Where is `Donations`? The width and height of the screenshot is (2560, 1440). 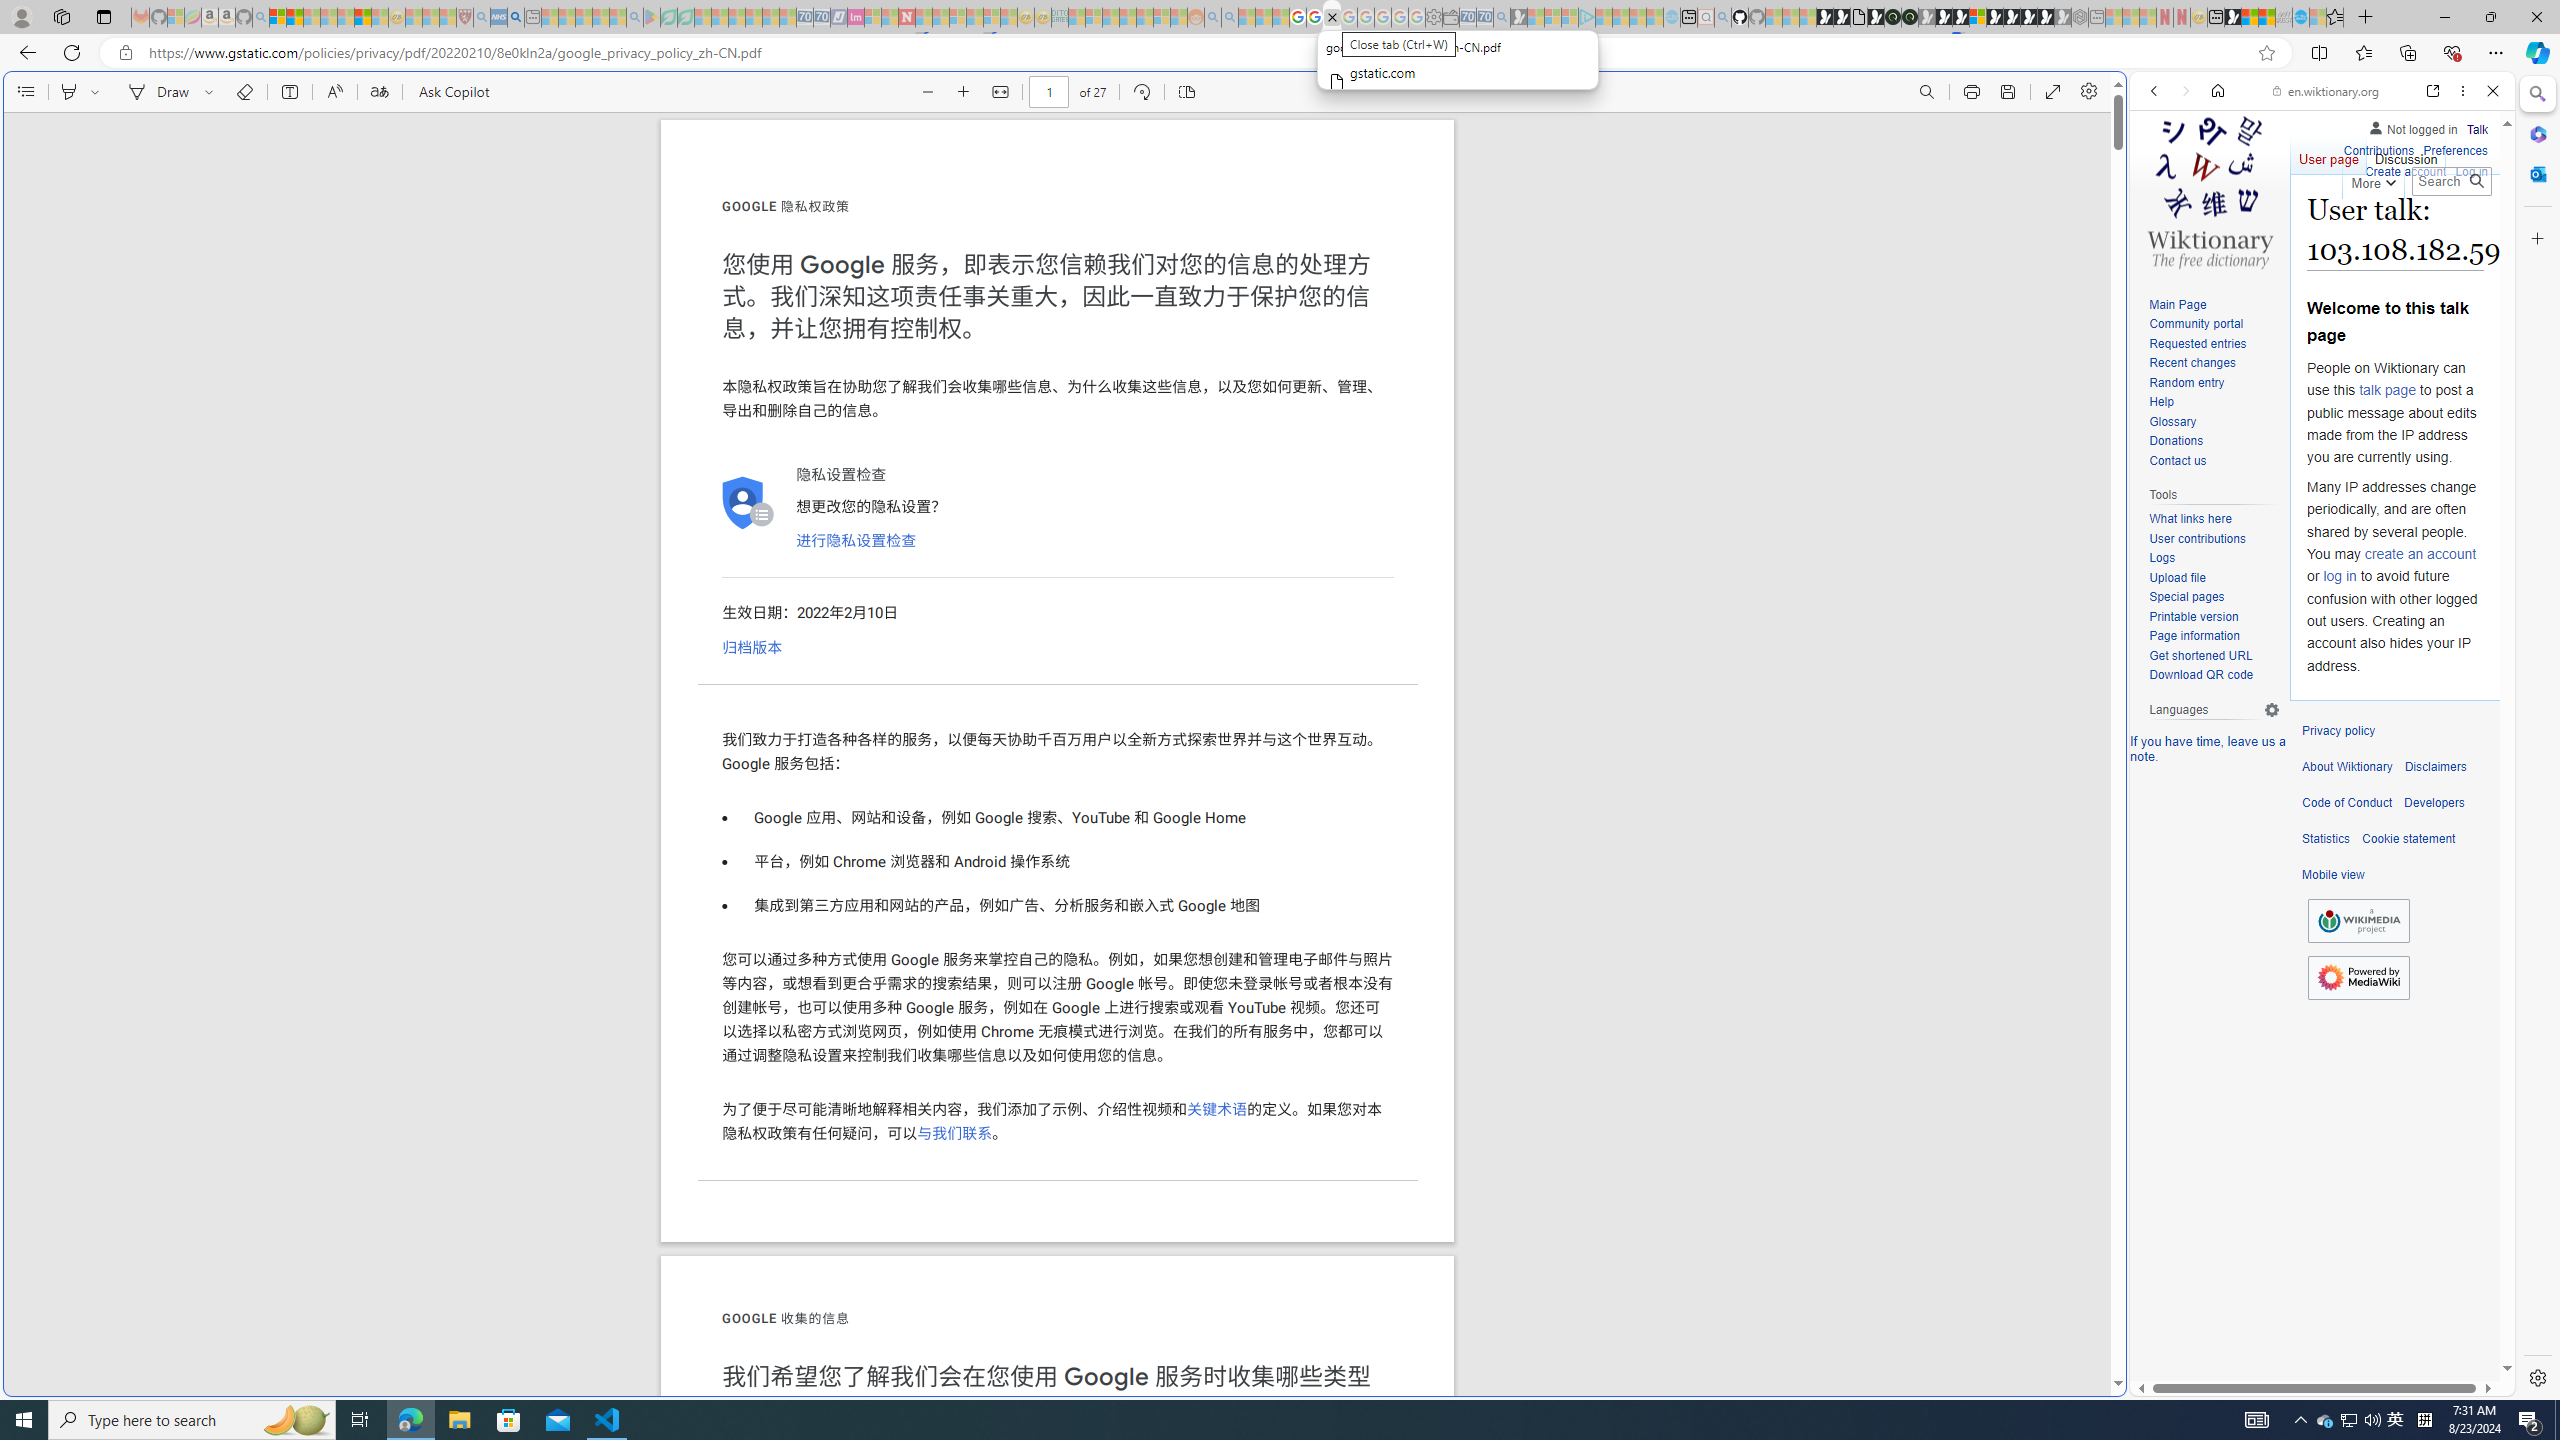
Donations is located at coordinates (2214, 442).